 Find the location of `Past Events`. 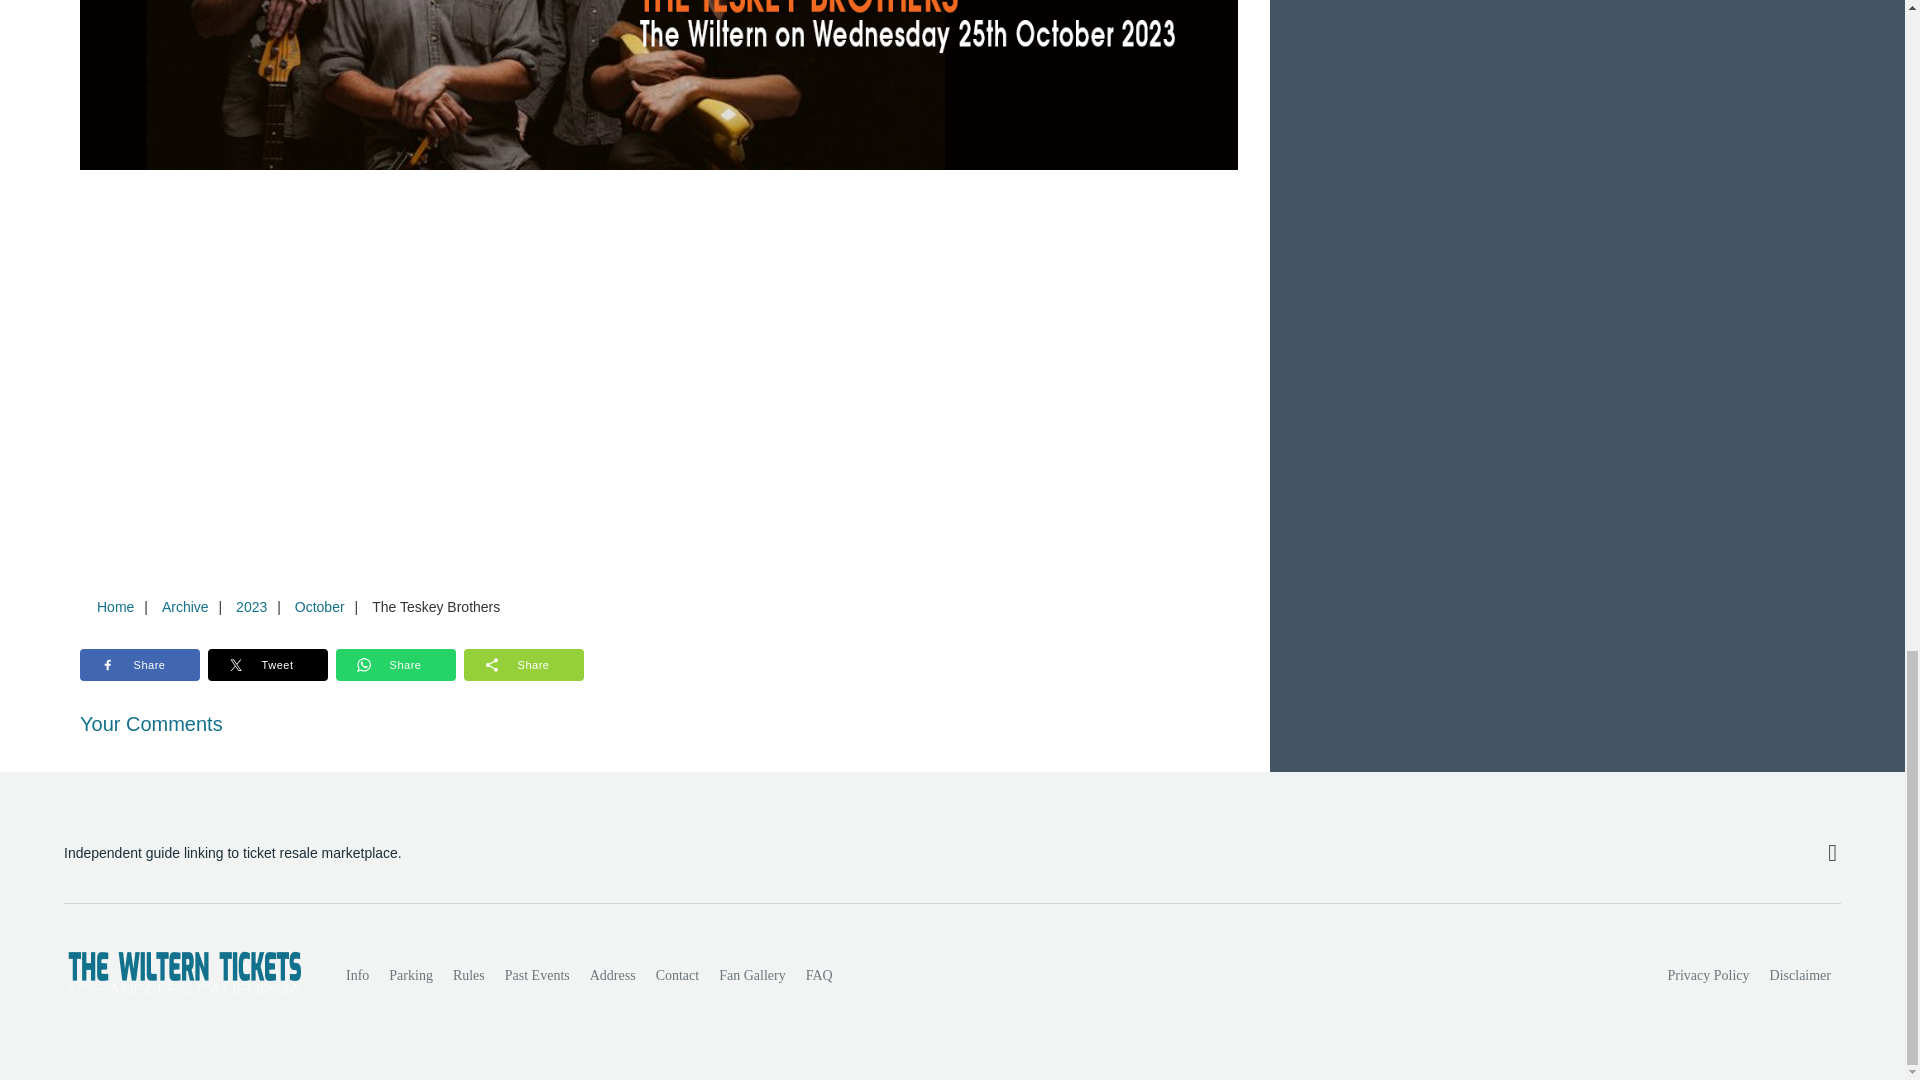

Past Events is located at coordinates (537, 975).